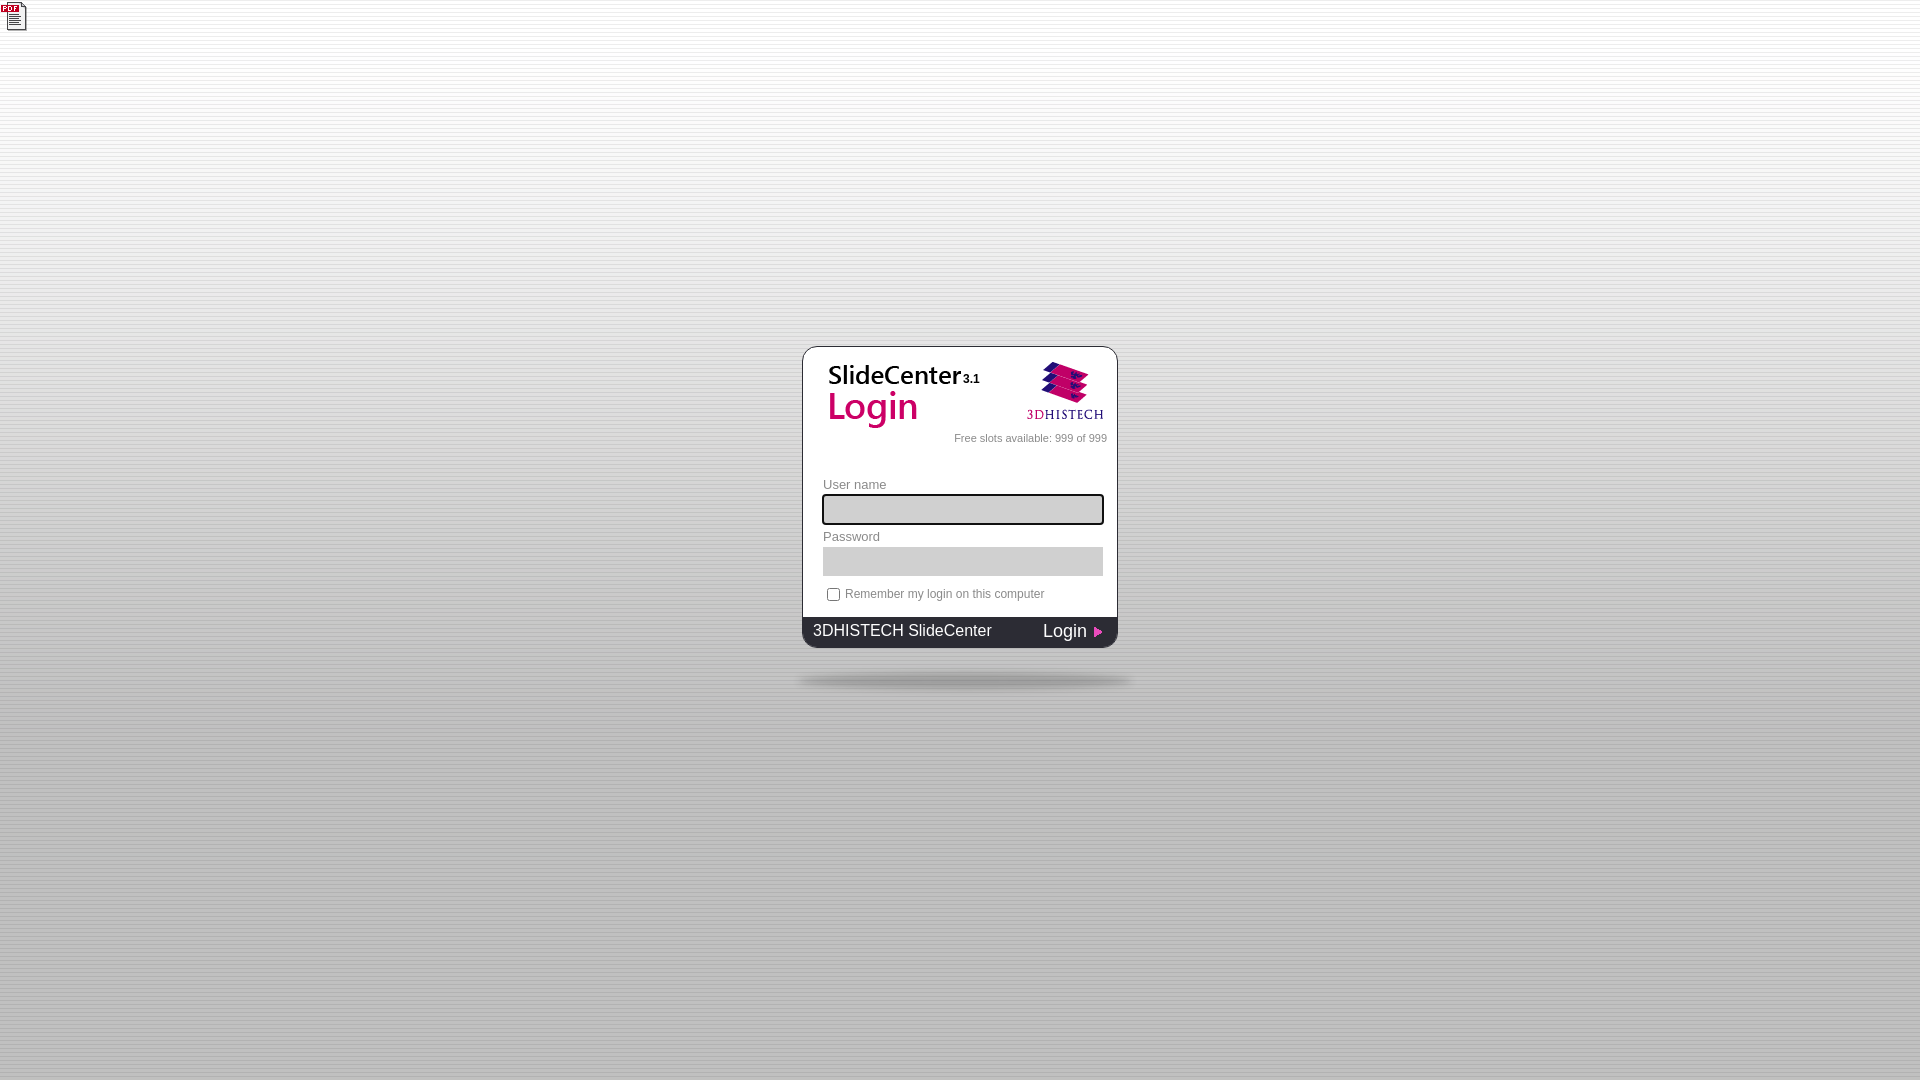  I want to click on Download User's Guide, so click(16, 16).